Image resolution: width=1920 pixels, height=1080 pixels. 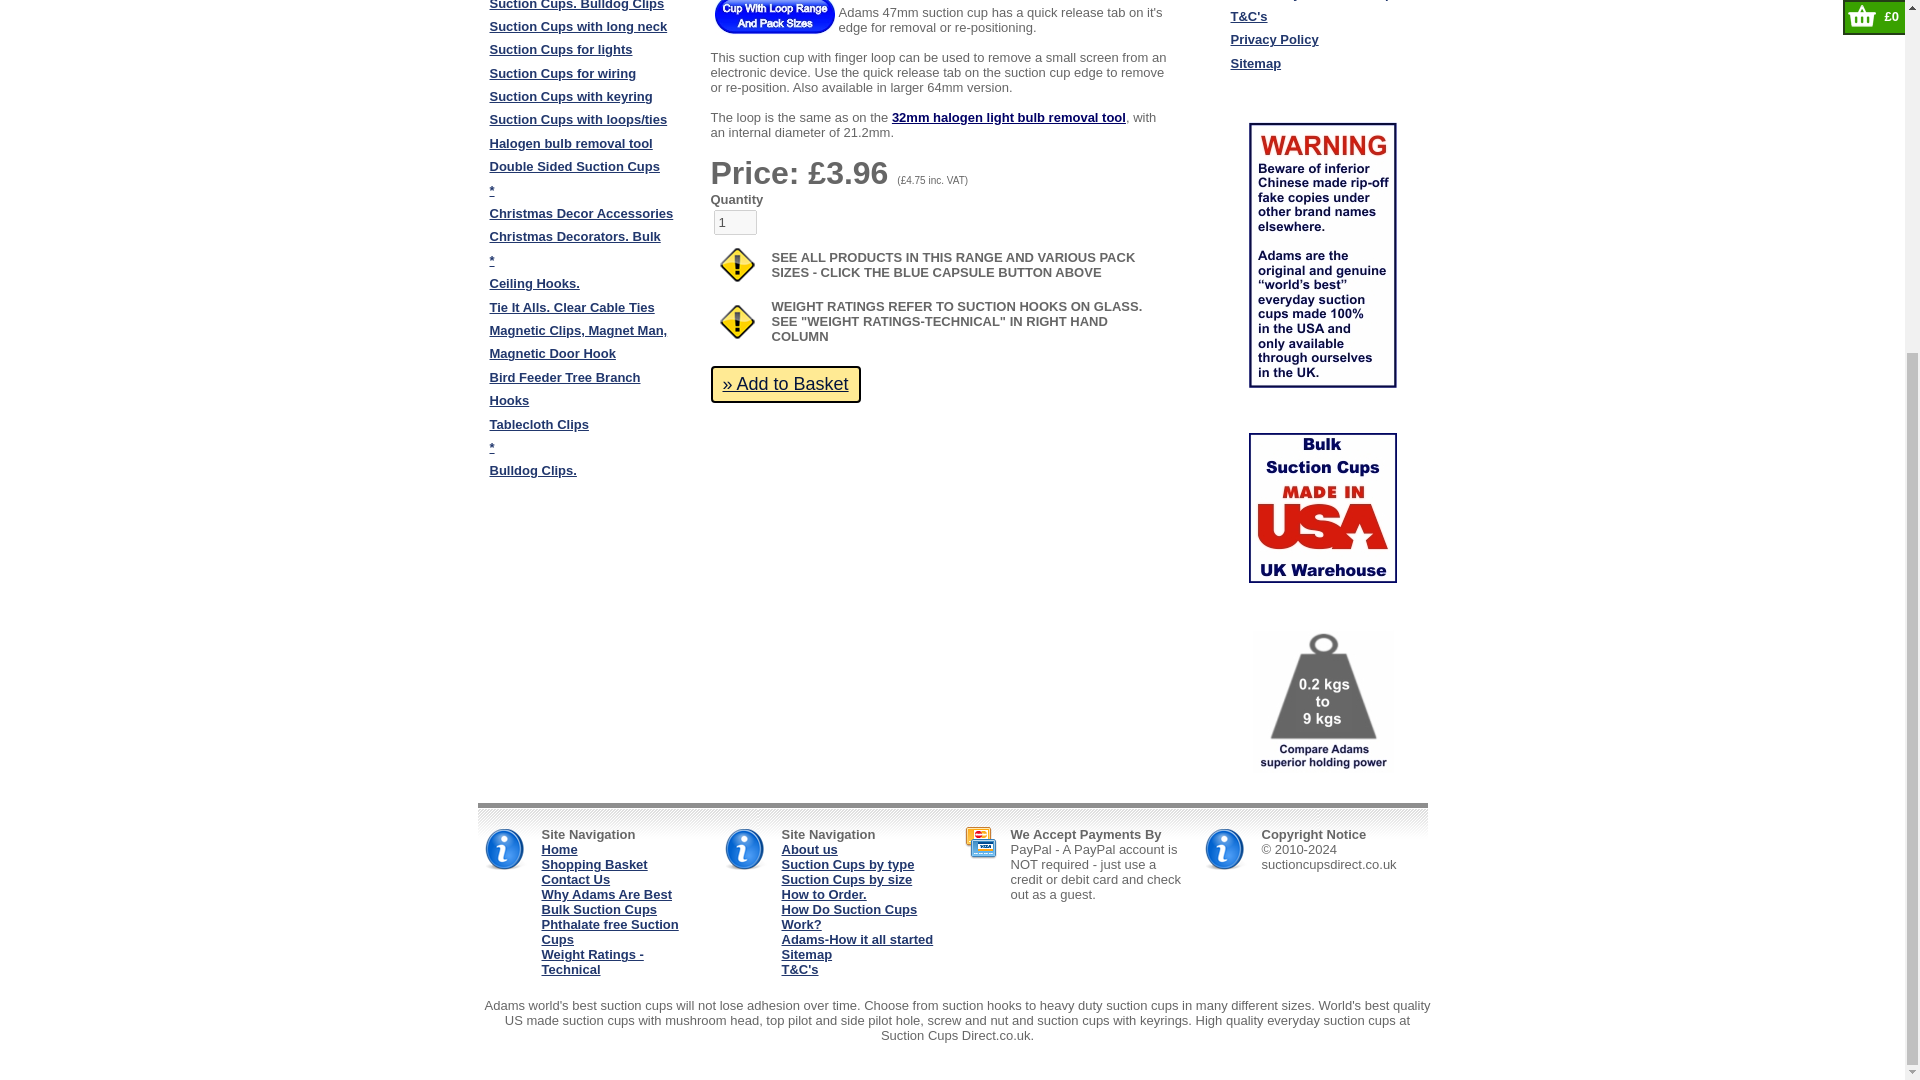 What do you see at coordinates (578, 26) in the screenshot?
I see `Suction Cups with long neck` at bounding box center [578, 26].